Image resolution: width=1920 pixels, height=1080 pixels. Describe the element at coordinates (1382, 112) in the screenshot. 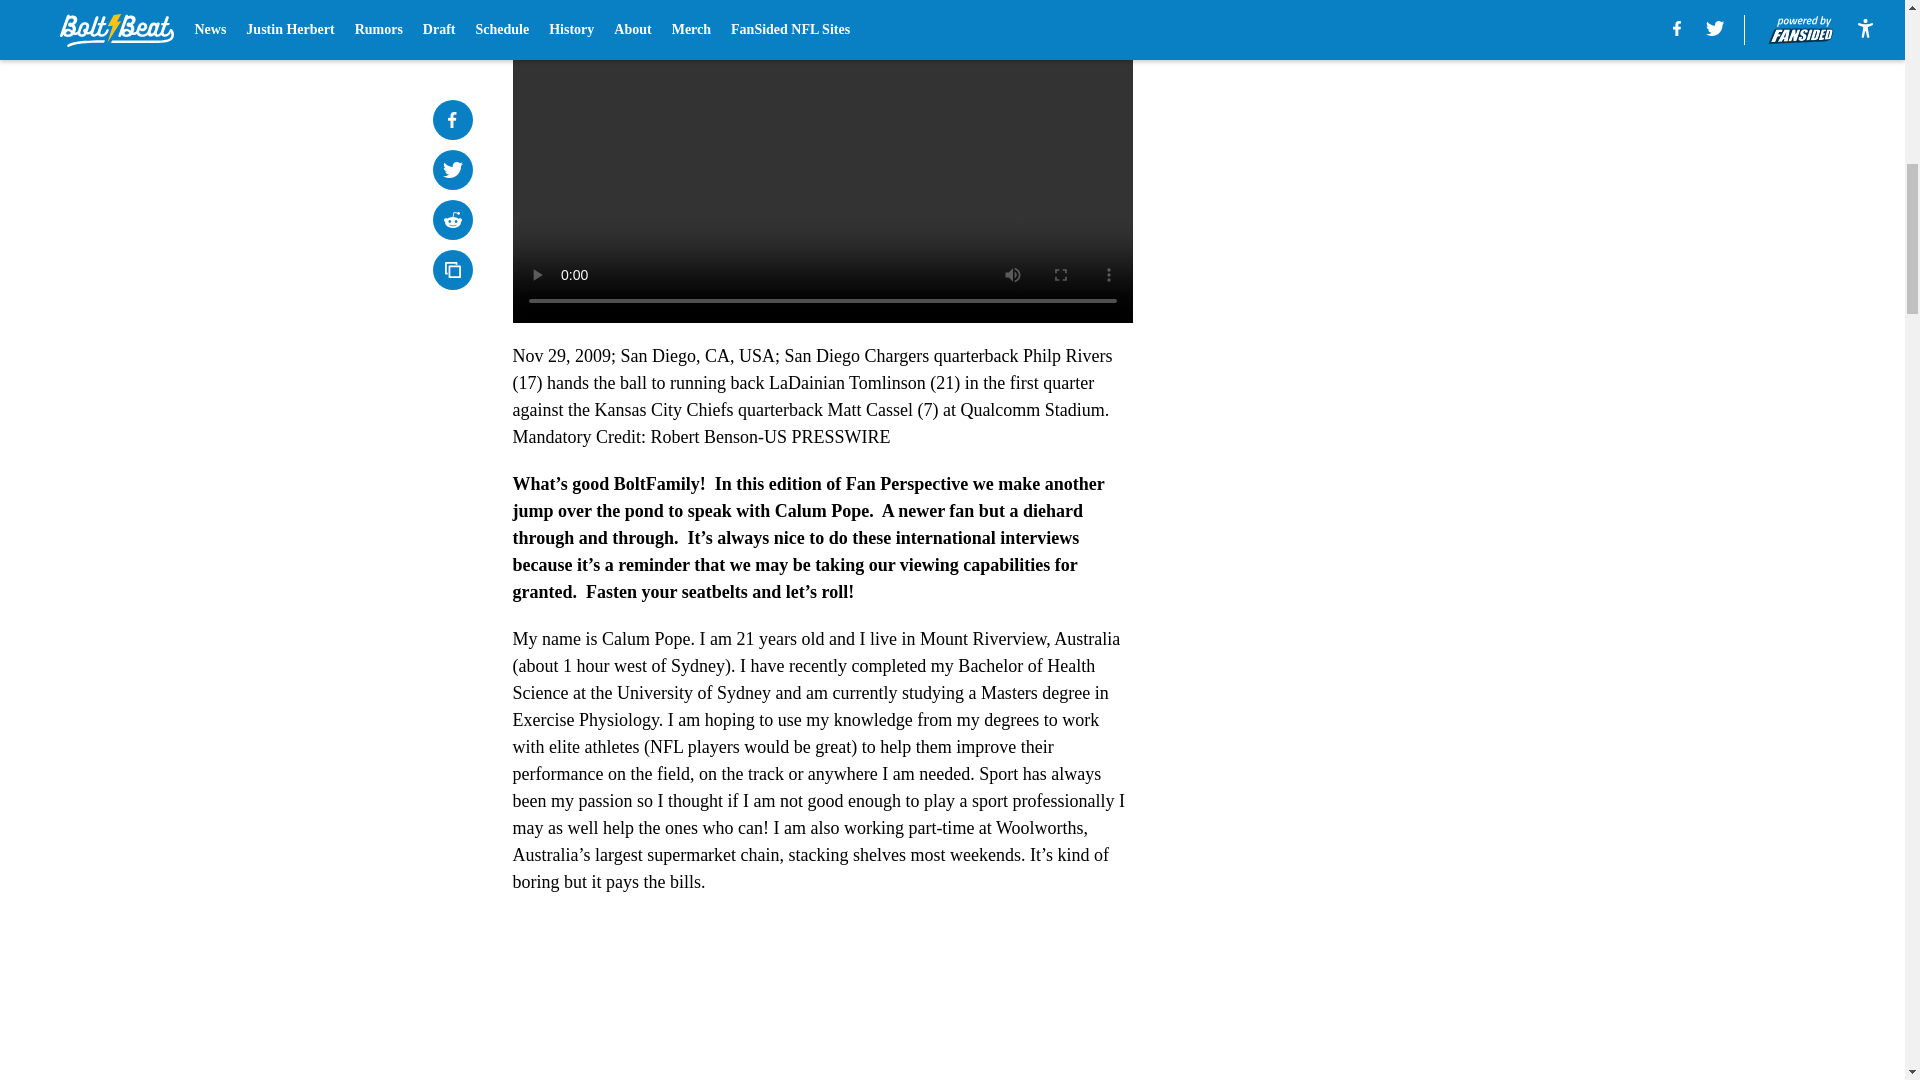

I see `3rd party ad content` at that location.